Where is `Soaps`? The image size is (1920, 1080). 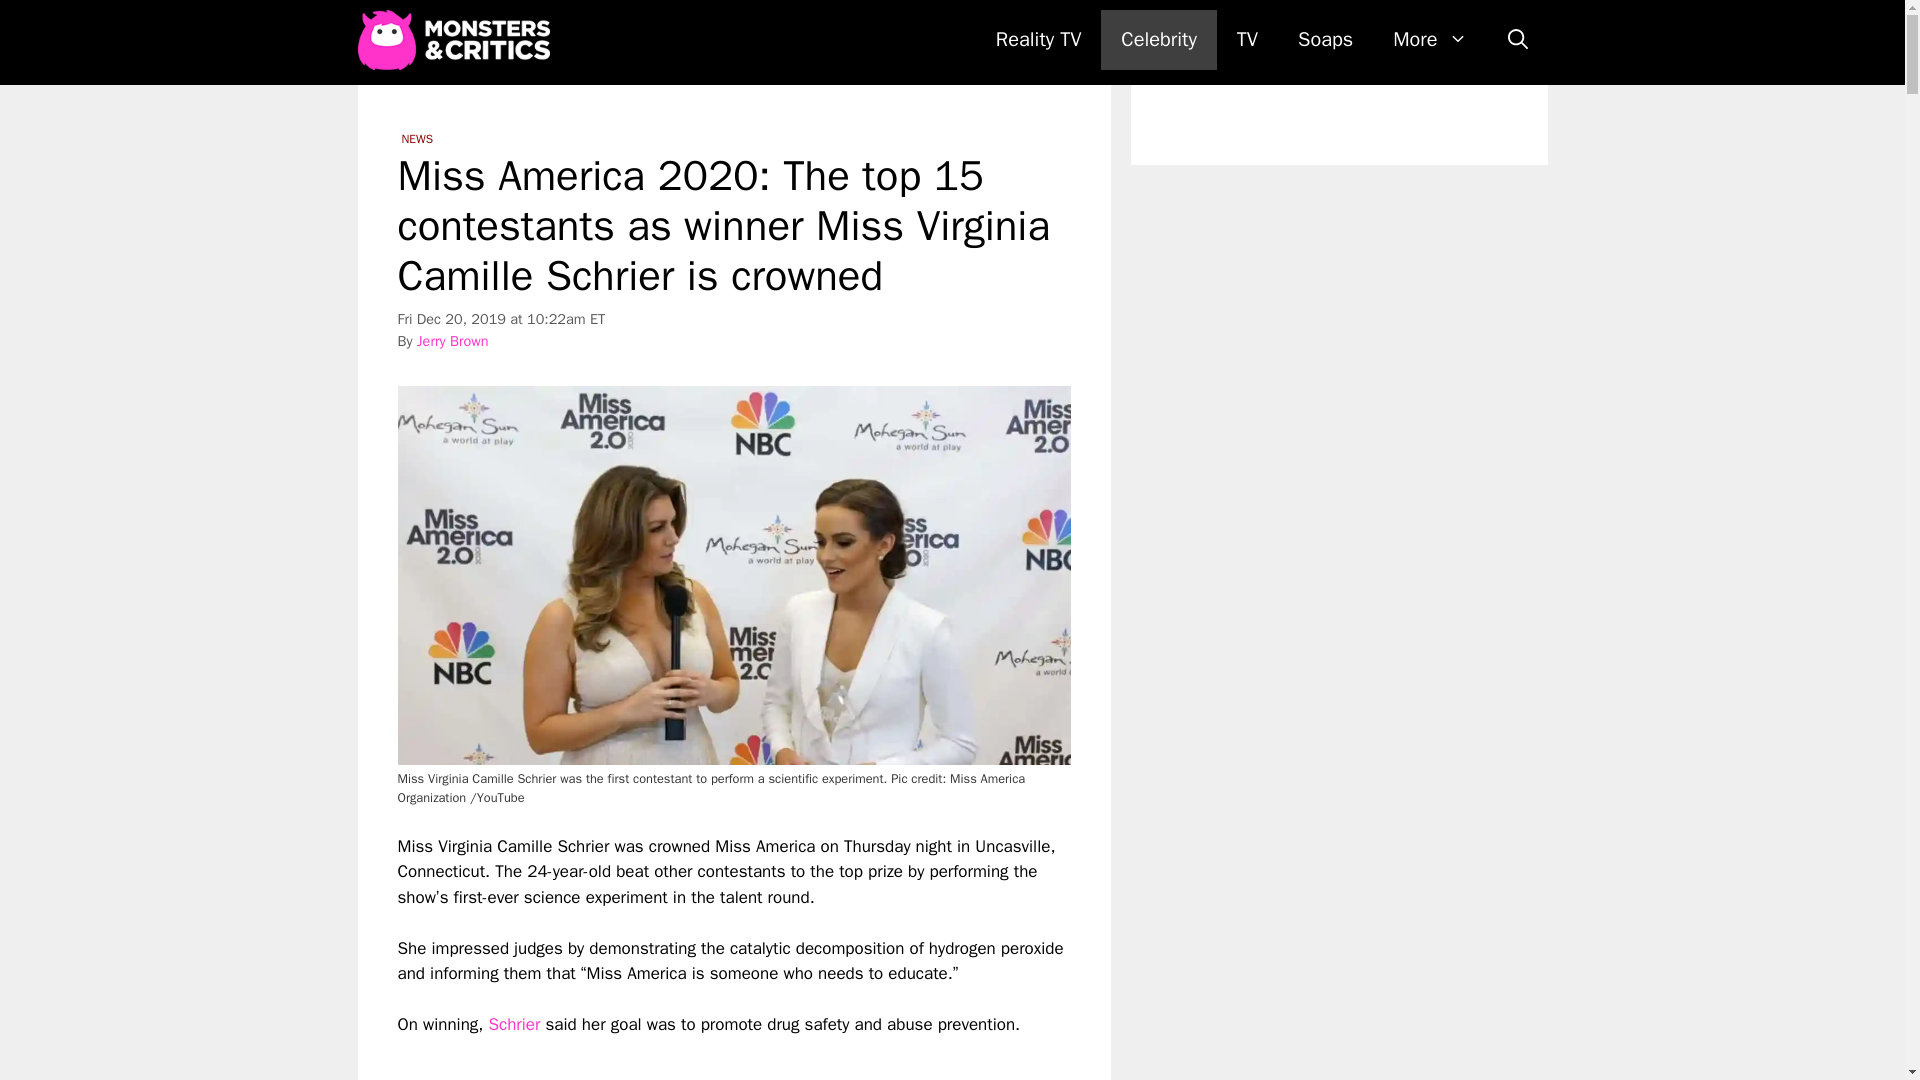
Soaps is located at coordinates (1325, 40).